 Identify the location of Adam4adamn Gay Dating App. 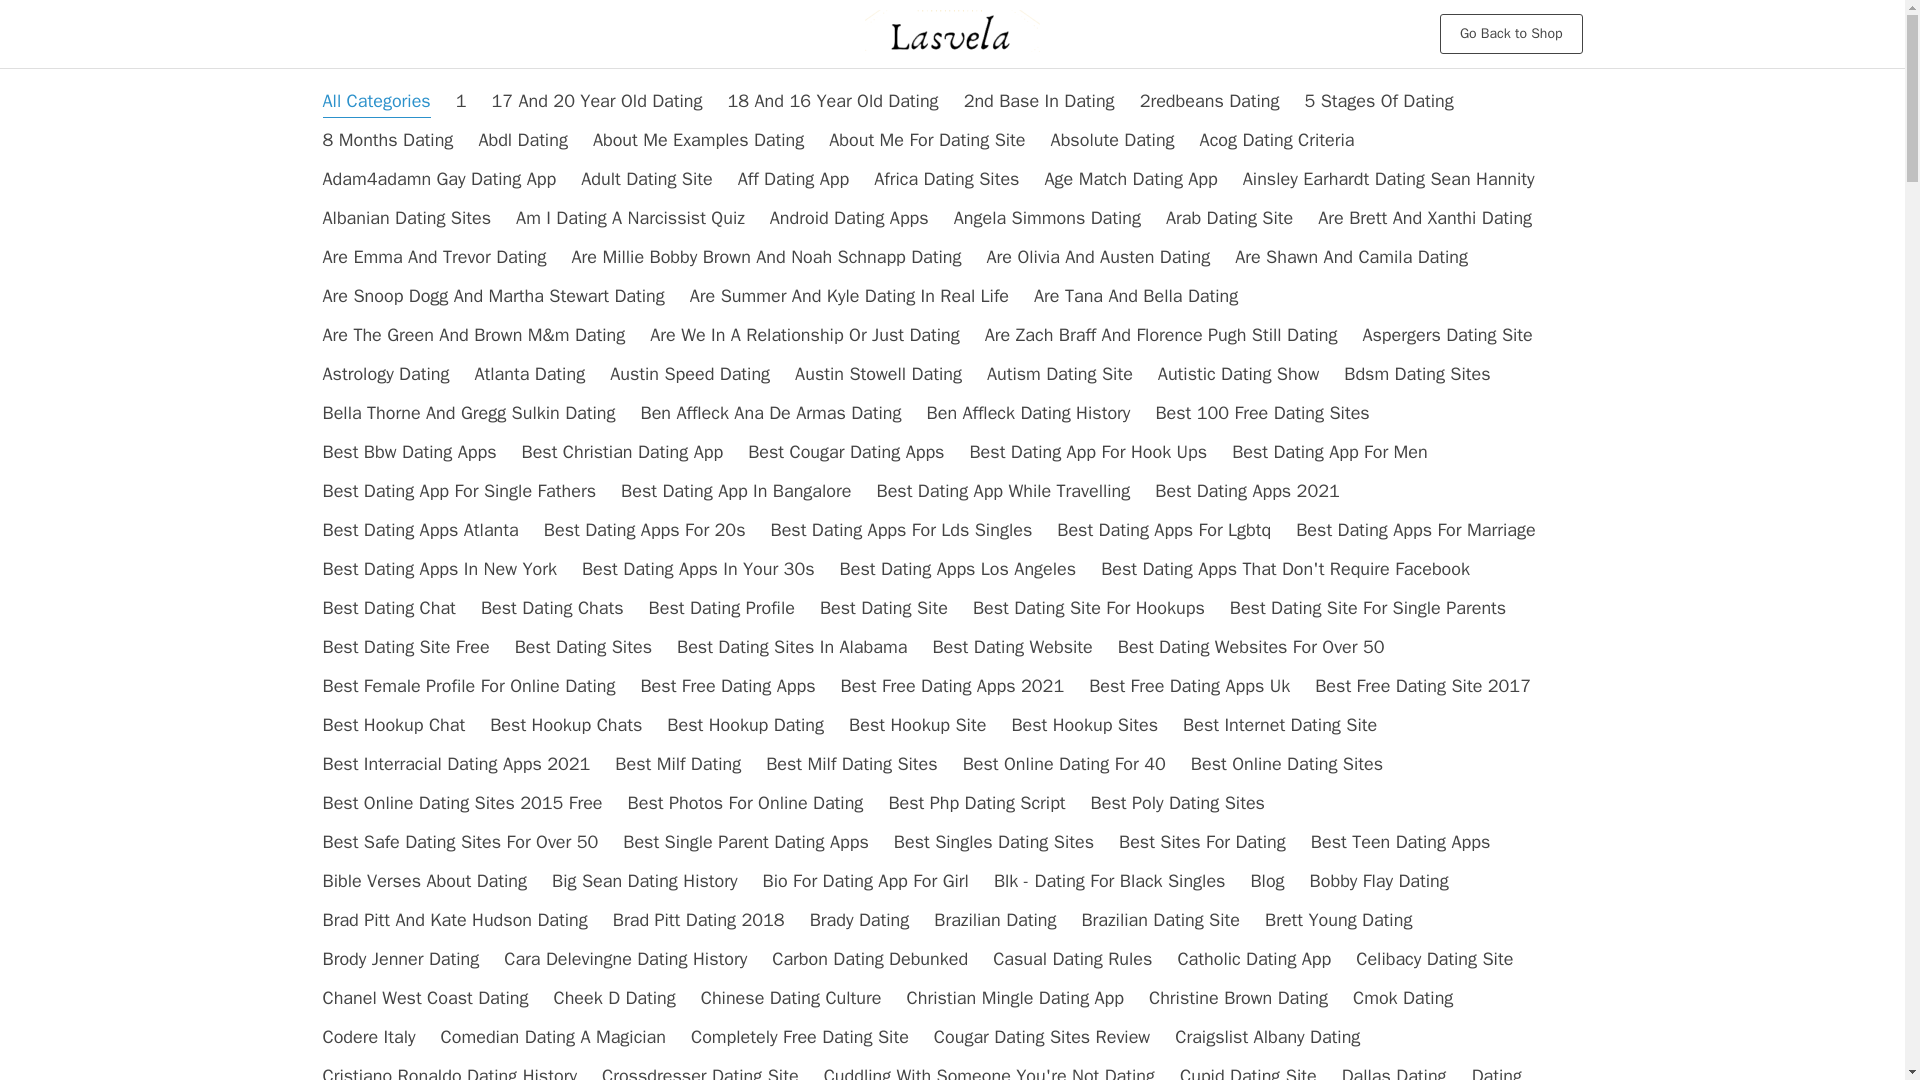
(439, 179).